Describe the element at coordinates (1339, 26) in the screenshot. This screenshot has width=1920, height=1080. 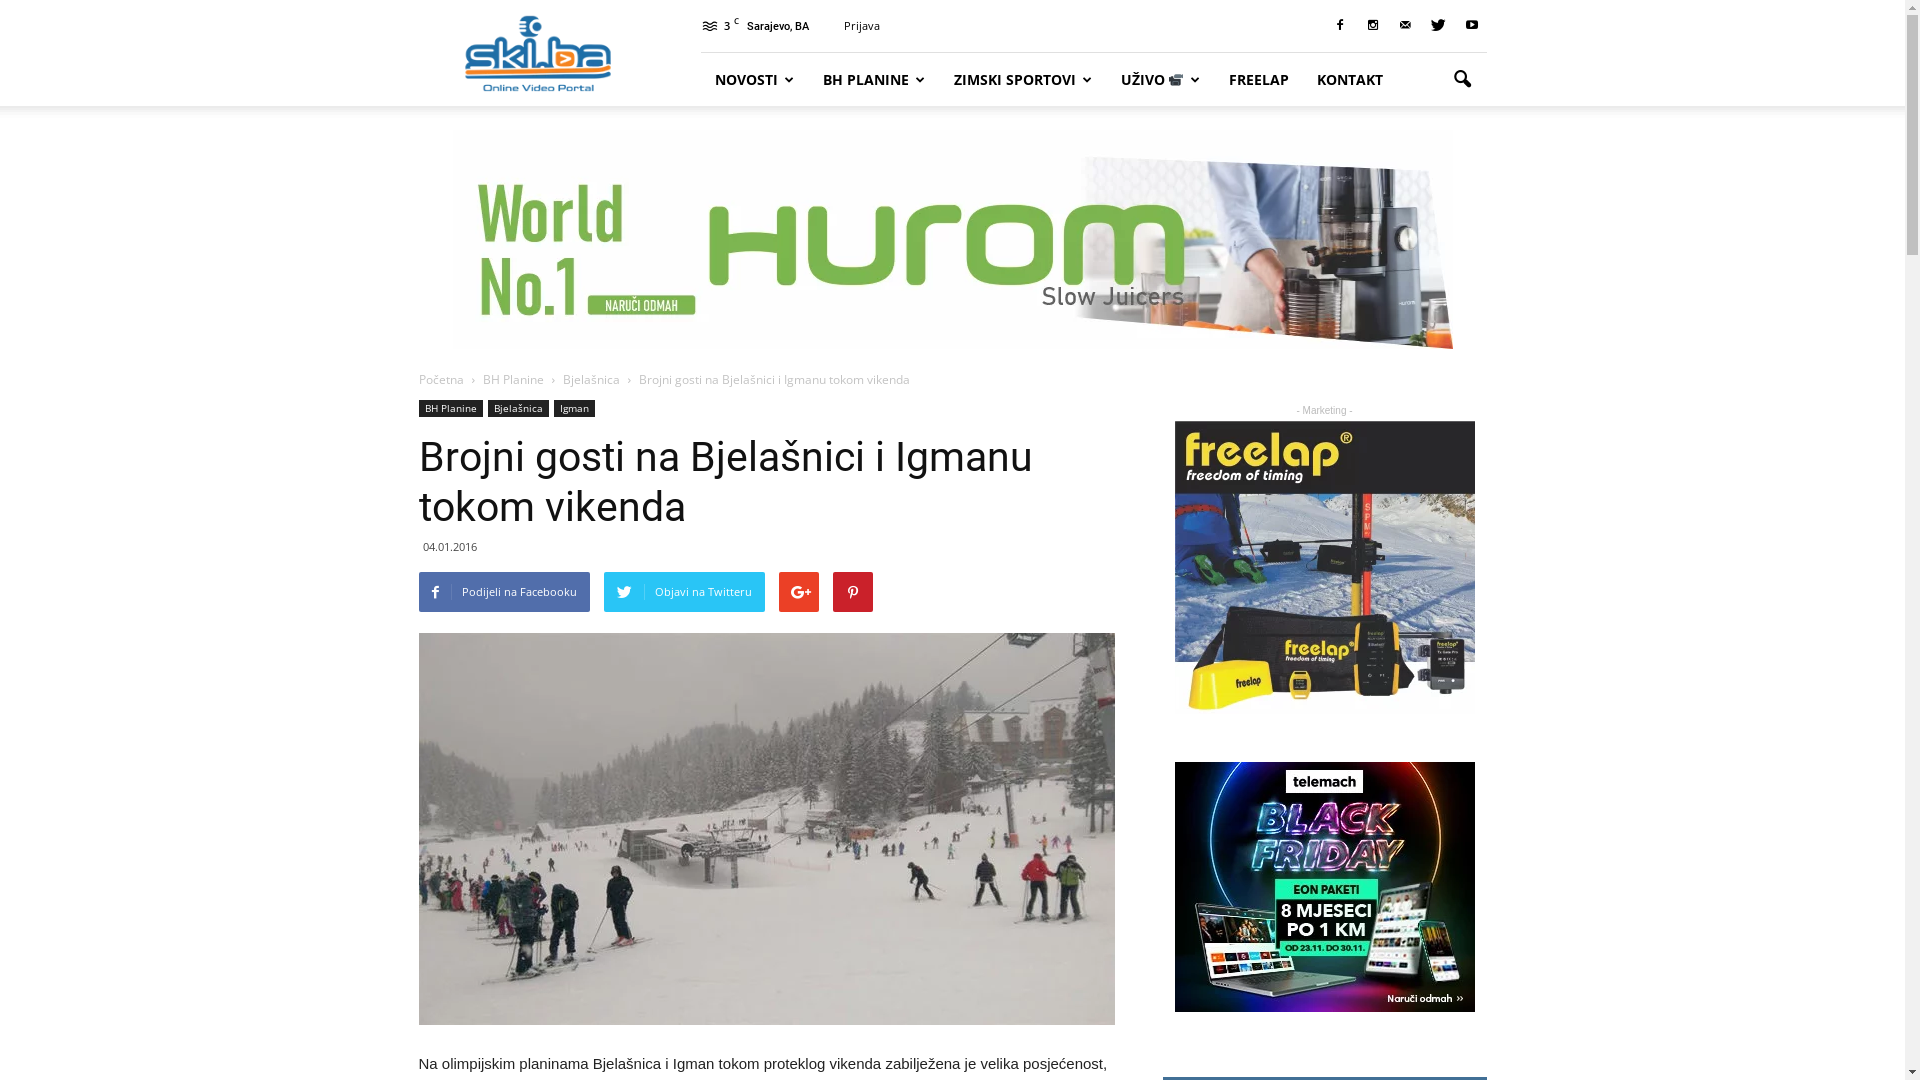
I see `Facebook` at that location.